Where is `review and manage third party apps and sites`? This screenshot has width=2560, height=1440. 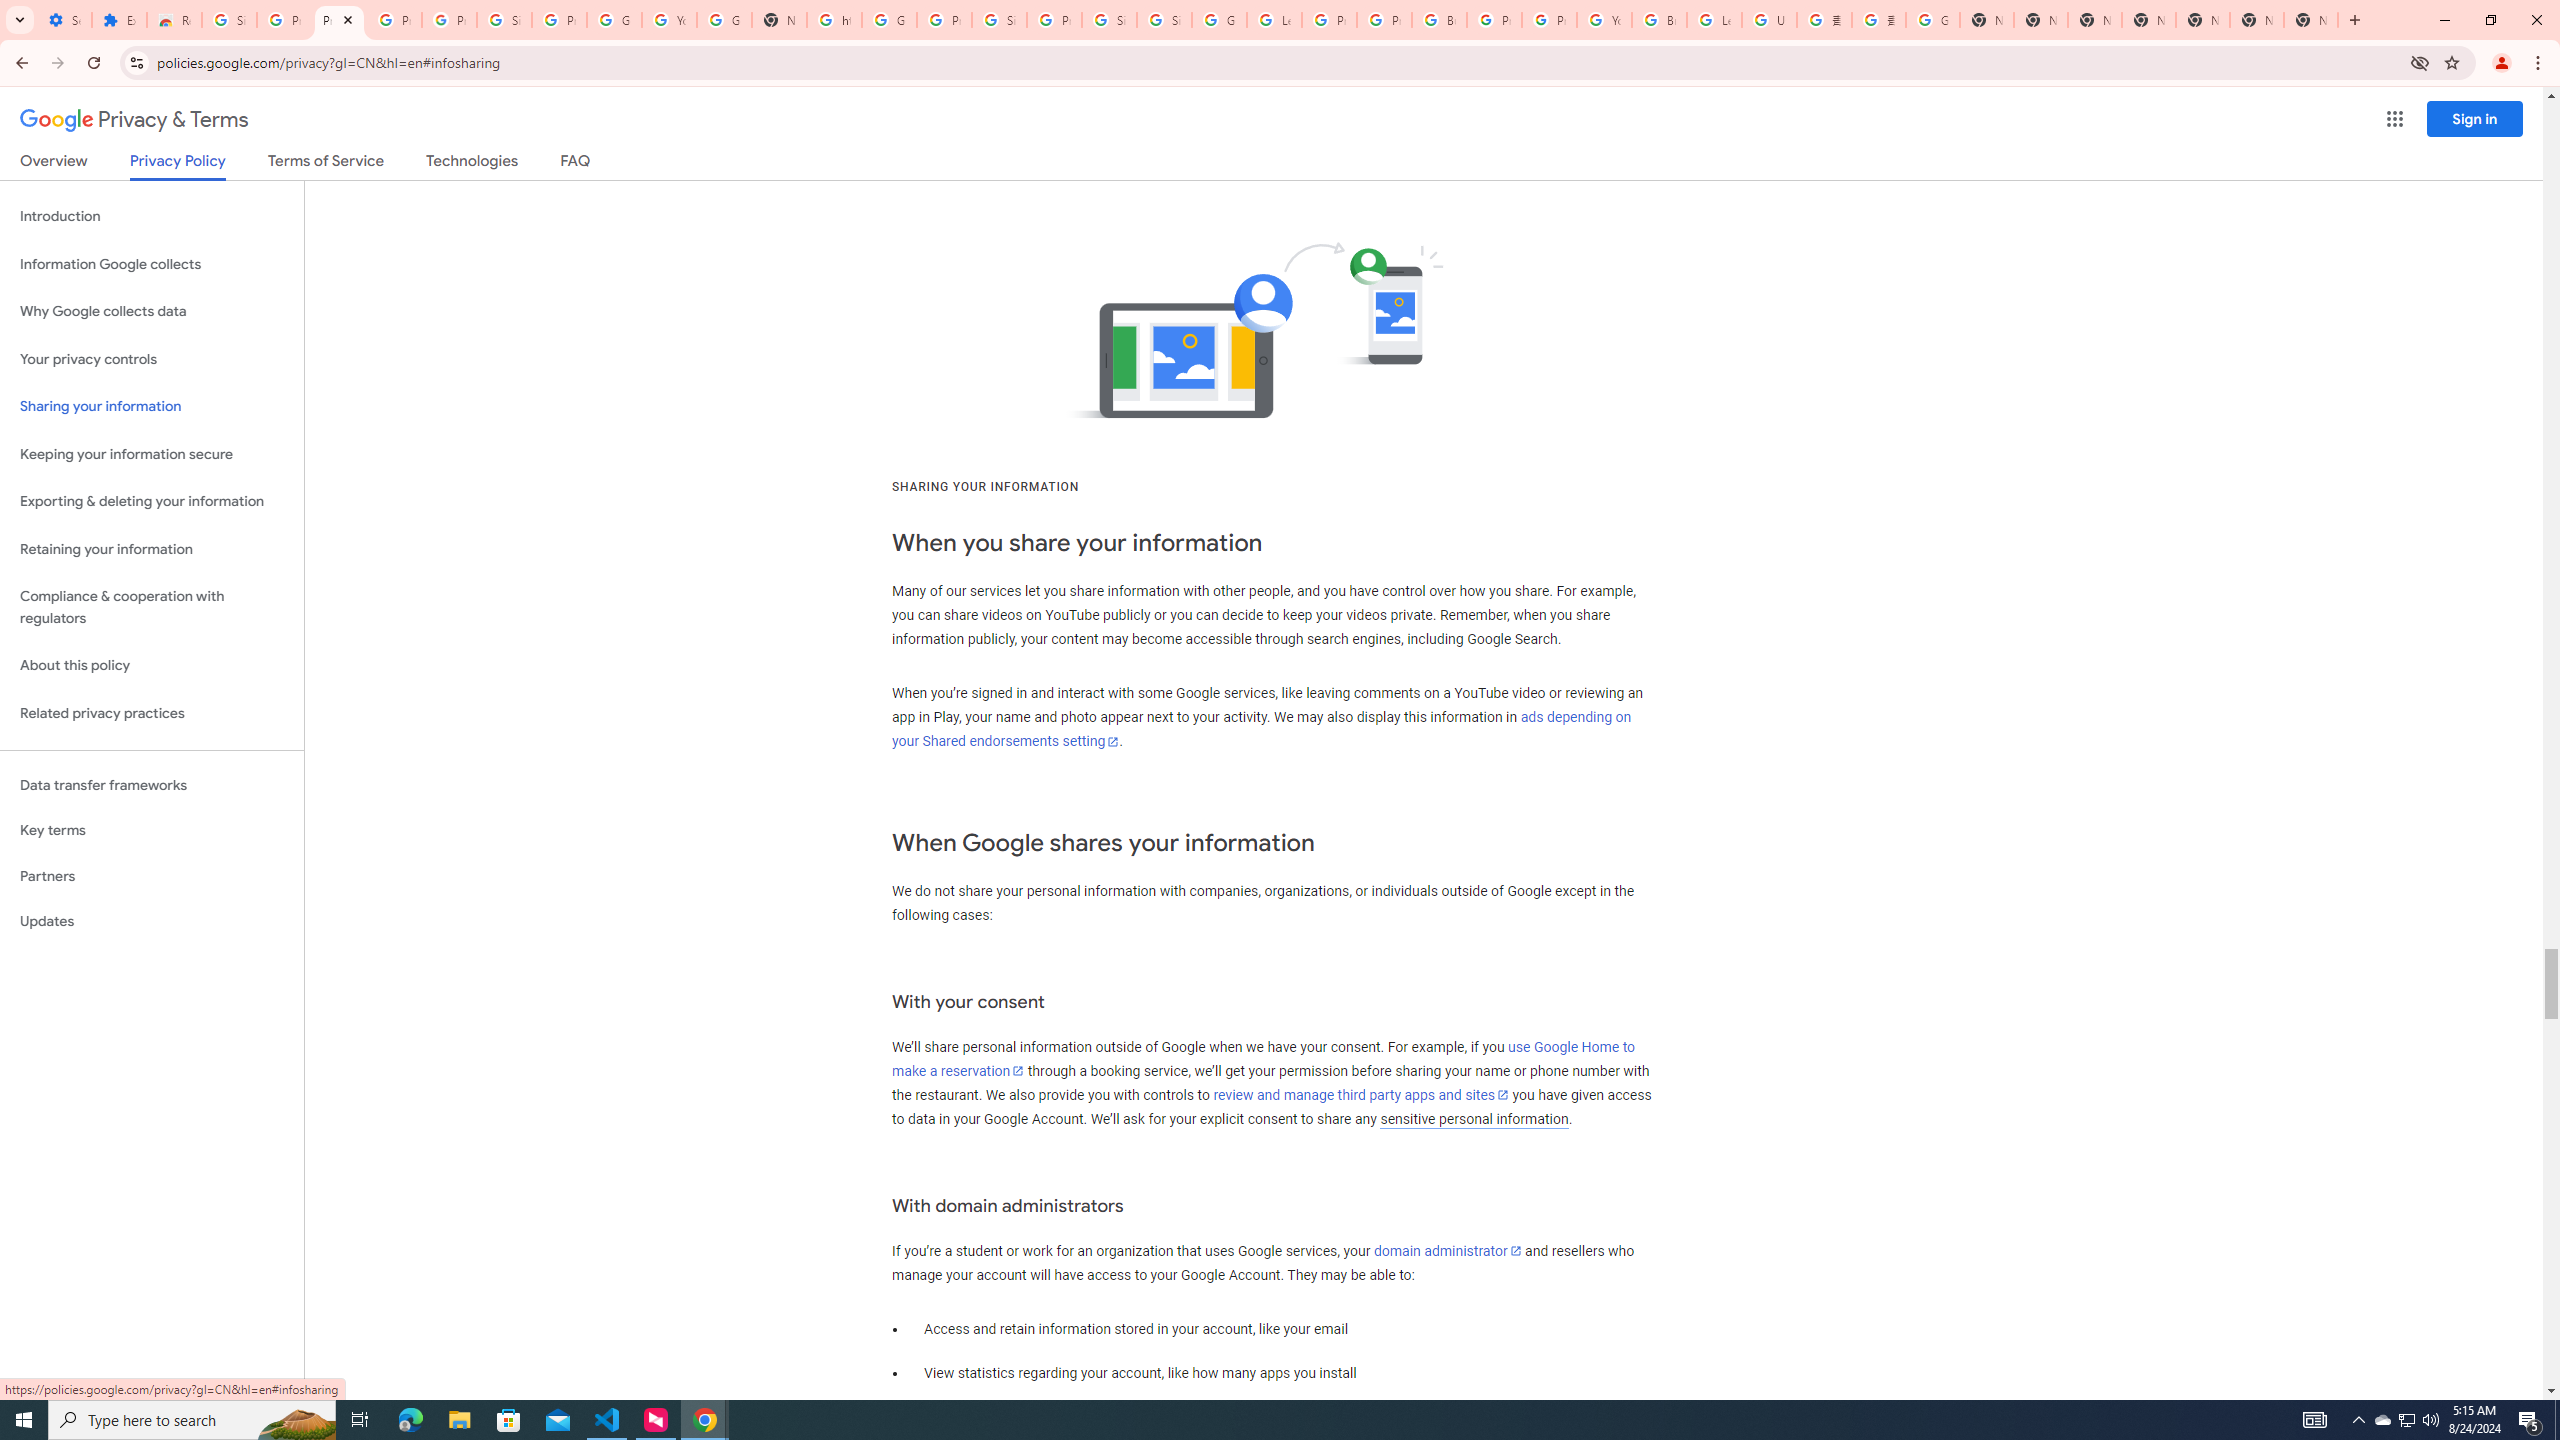 review and manage third party apps and sites is located at coordinates (1362, 1094).